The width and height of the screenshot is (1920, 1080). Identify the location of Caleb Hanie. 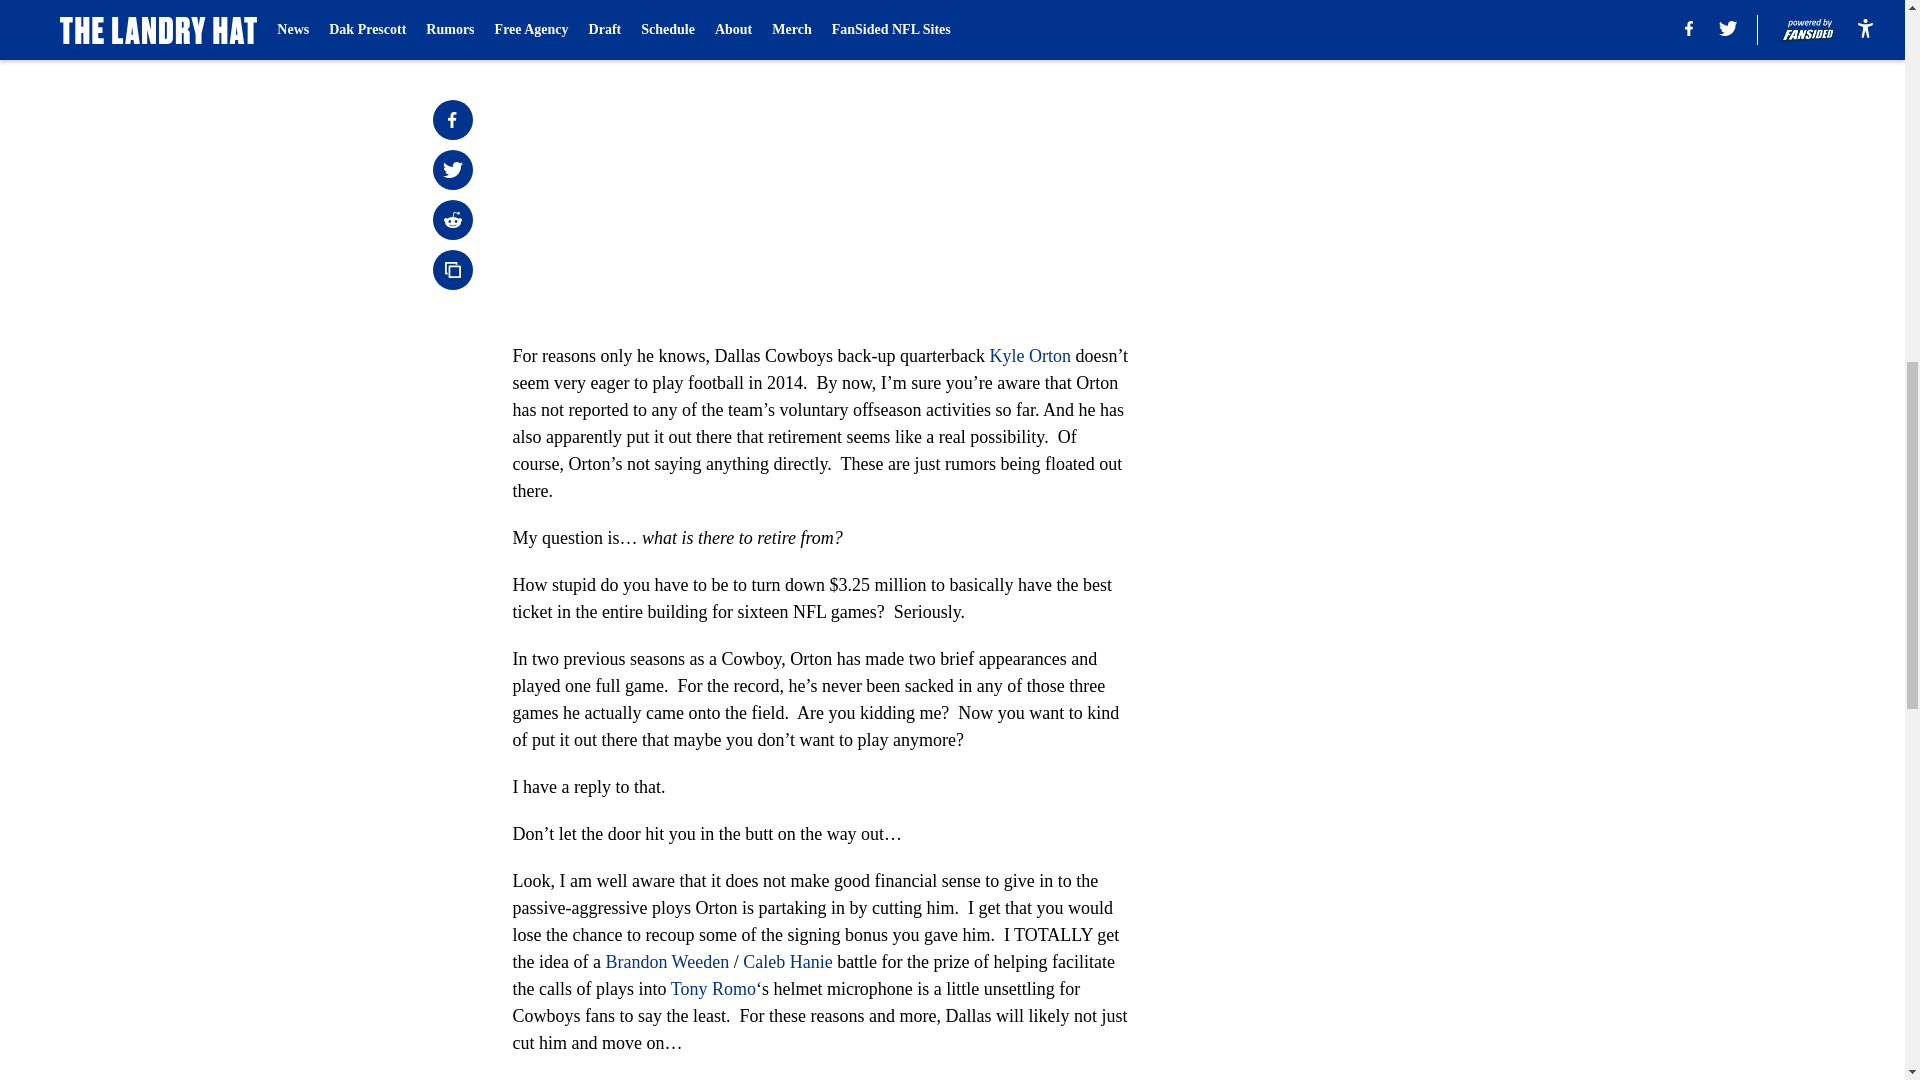
(787, 962).